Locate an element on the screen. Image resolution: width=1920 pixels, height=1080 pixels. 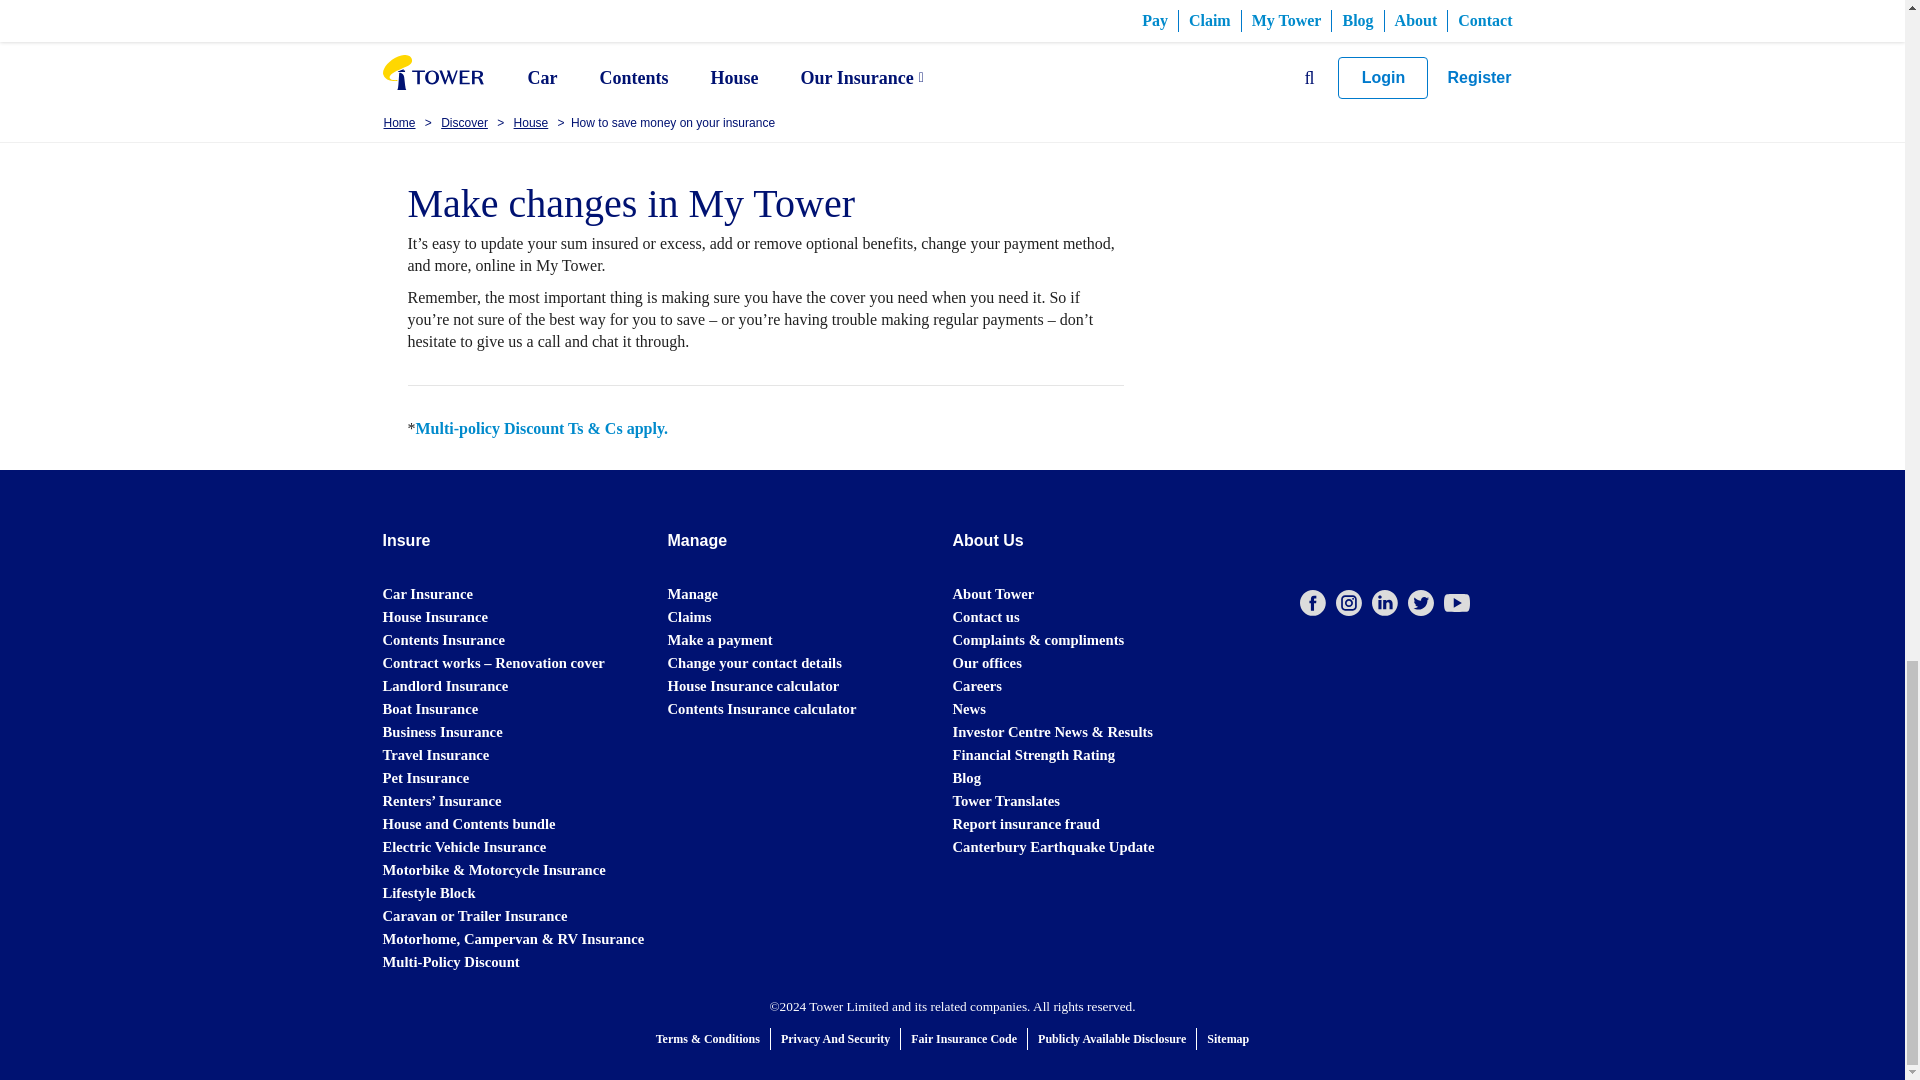
Youtube is located at coordinates (1456, 602).